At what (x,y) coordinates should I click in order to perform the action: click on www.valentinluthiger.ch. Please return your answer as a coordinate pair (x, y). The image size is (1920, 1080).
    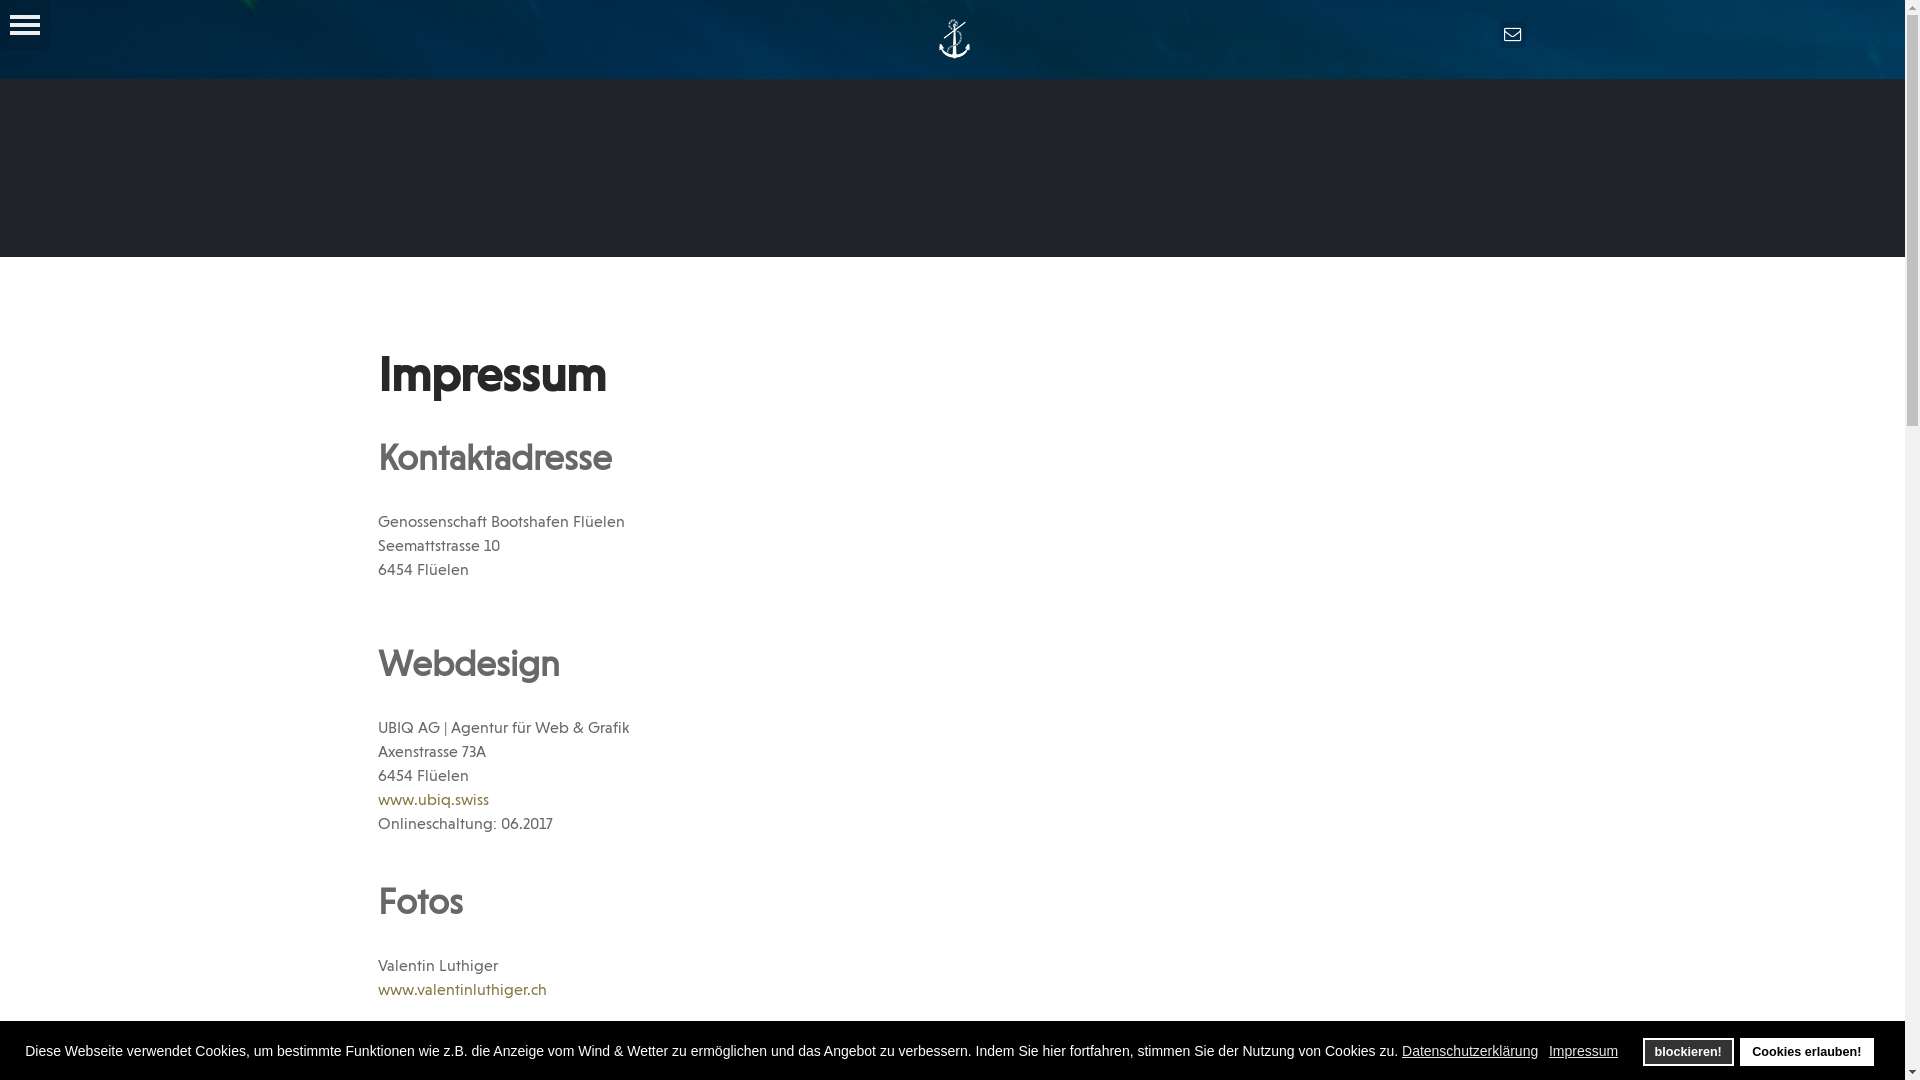
    Looking at the image, I should click on (462, 991).